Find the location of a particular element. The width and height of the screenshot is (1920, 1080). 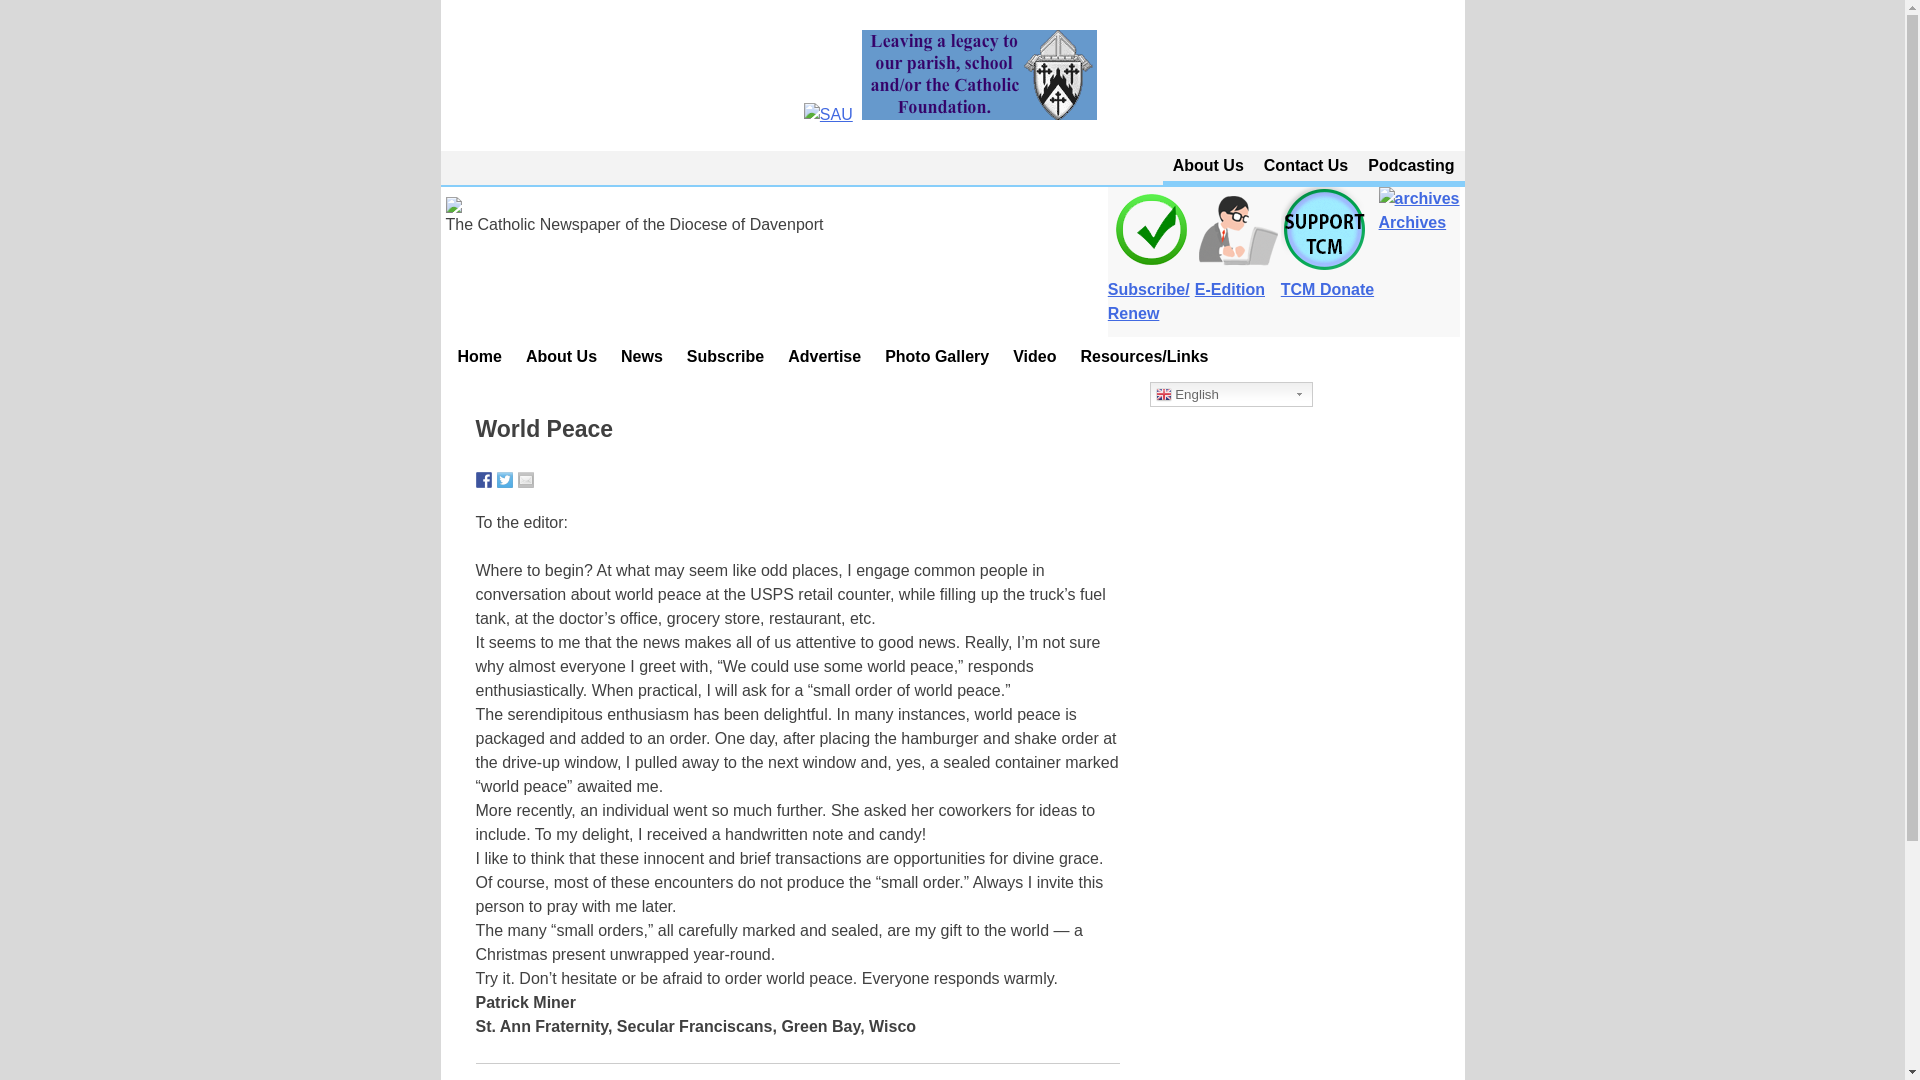

Subscribe is located at coordinates (725, 356).